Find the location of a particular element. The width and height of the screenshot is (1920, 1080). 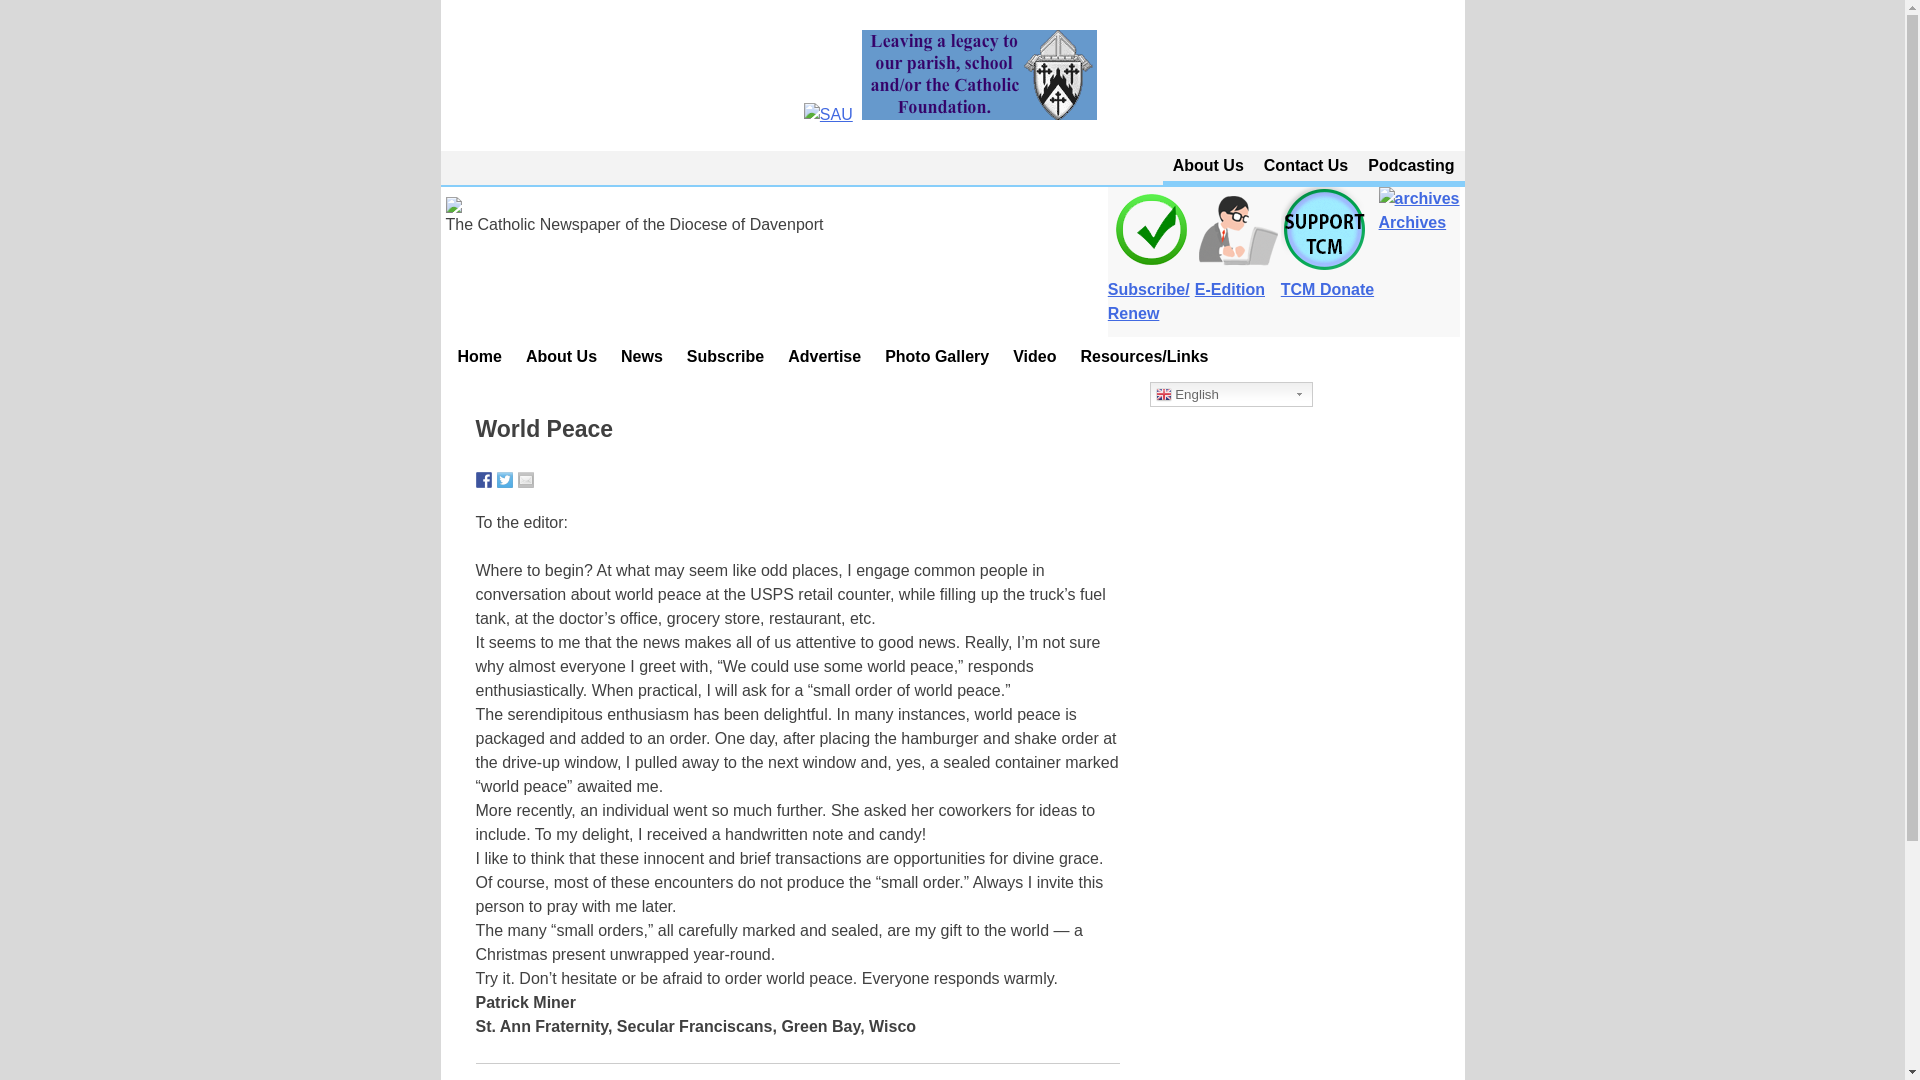

Subscribe is located at coordinates (725, 356).